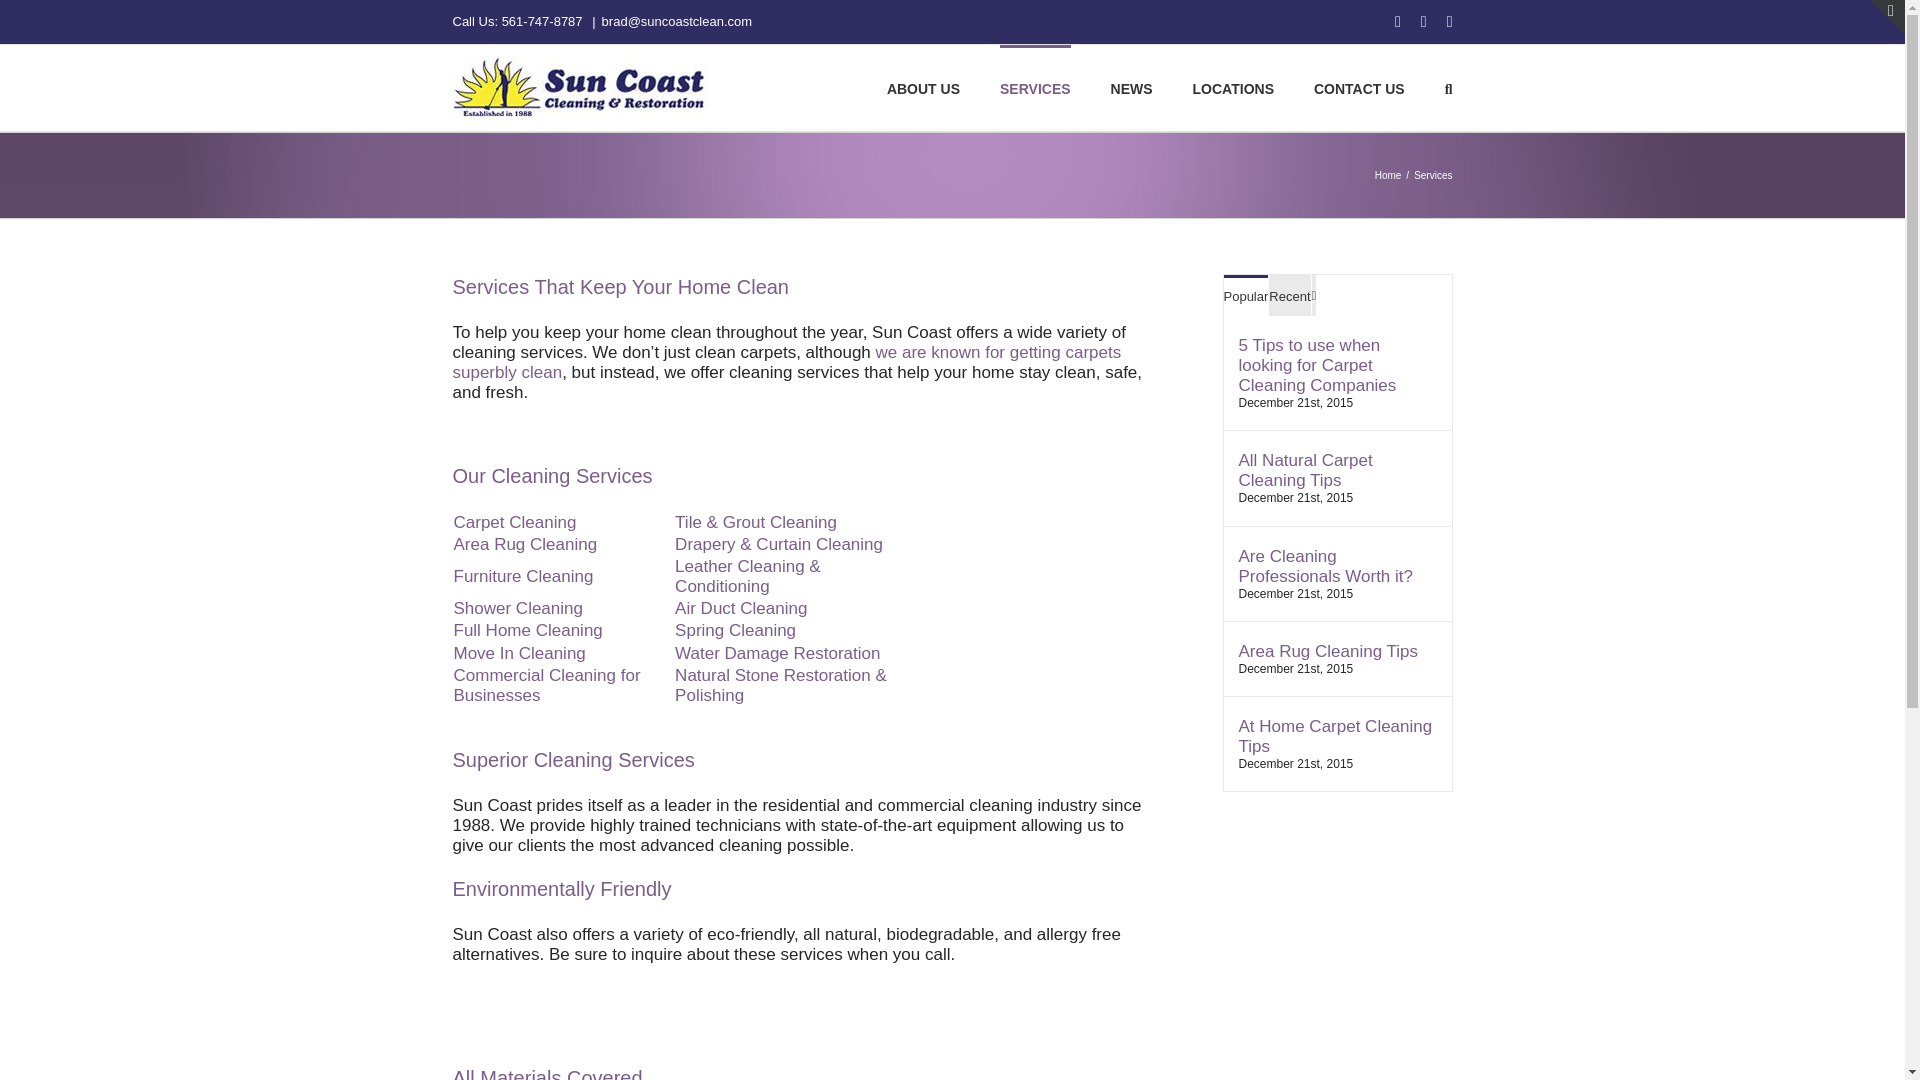 This screenshot has height=1080, width=1920. I want to click on we are known for getting carpets superbly clean, so click(786, 362).